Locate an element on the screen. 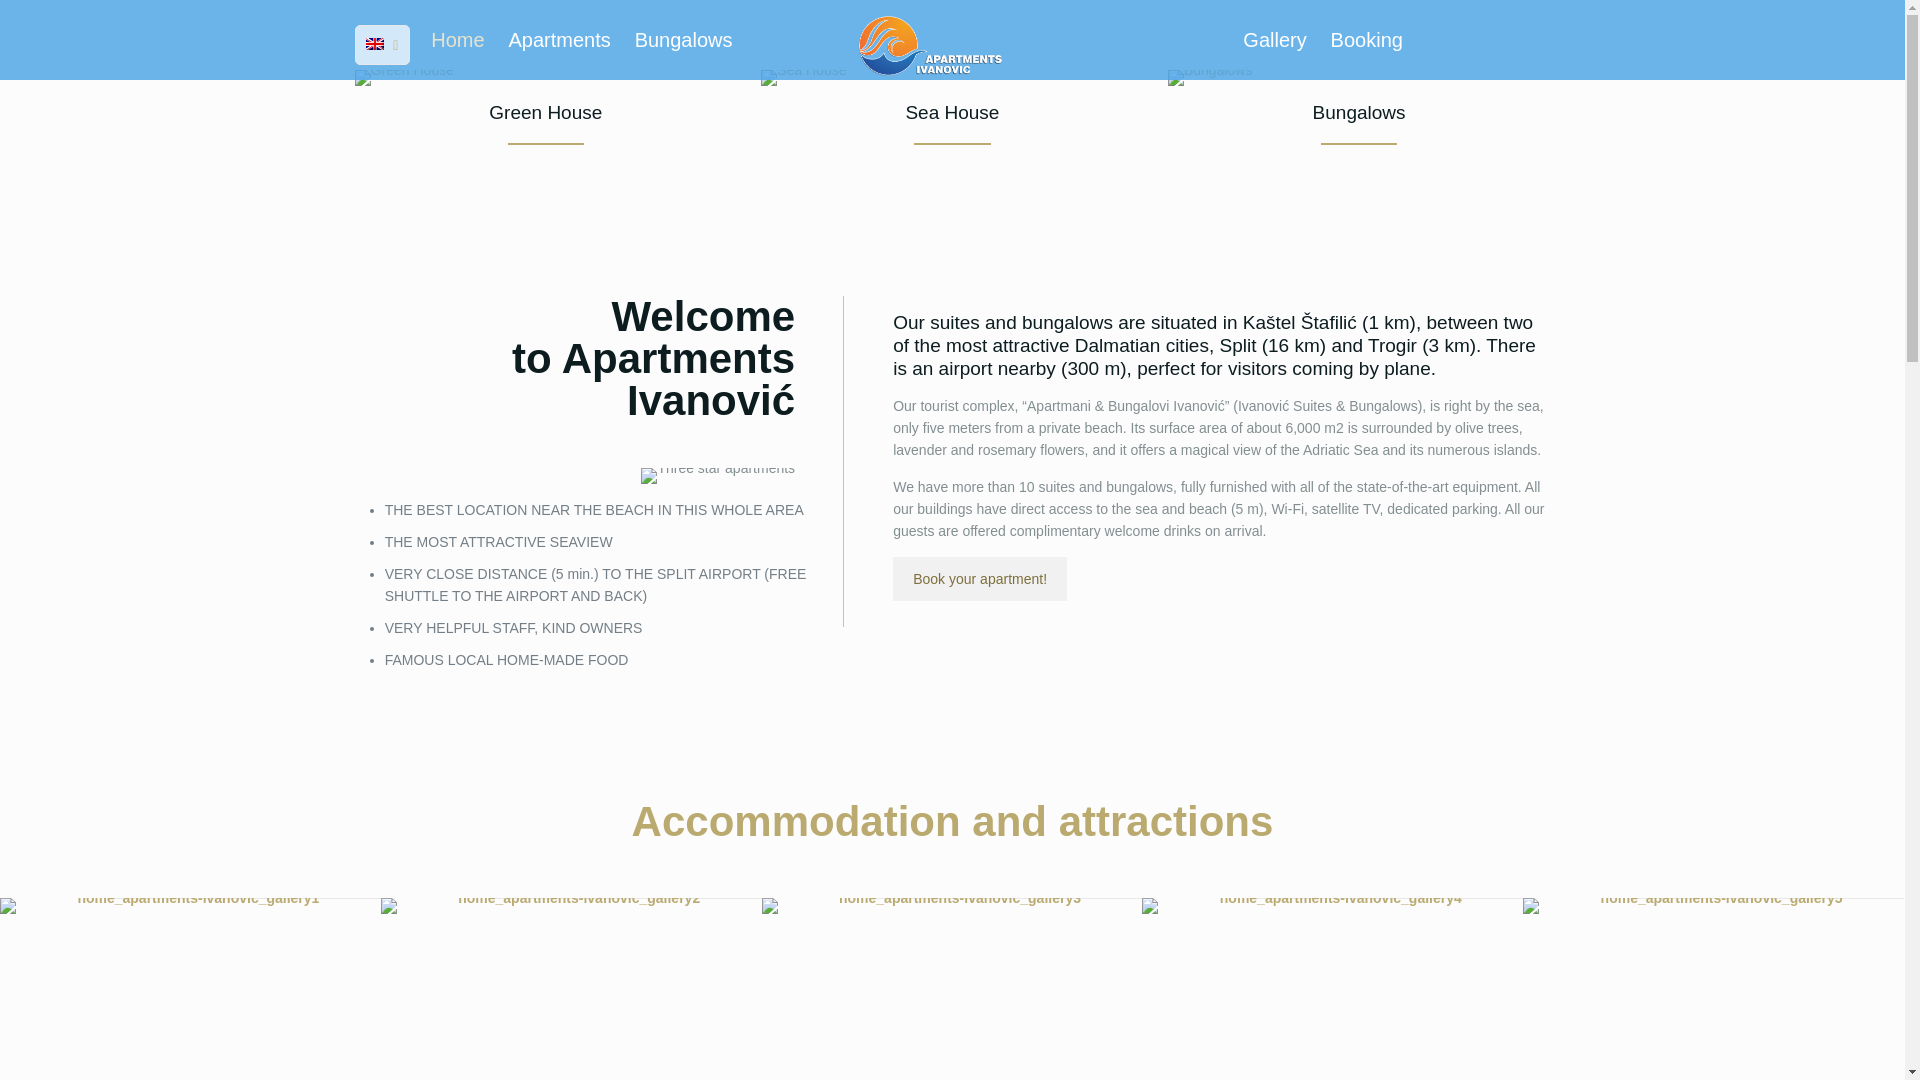  Bungalows is located at coordinates (684, 40).